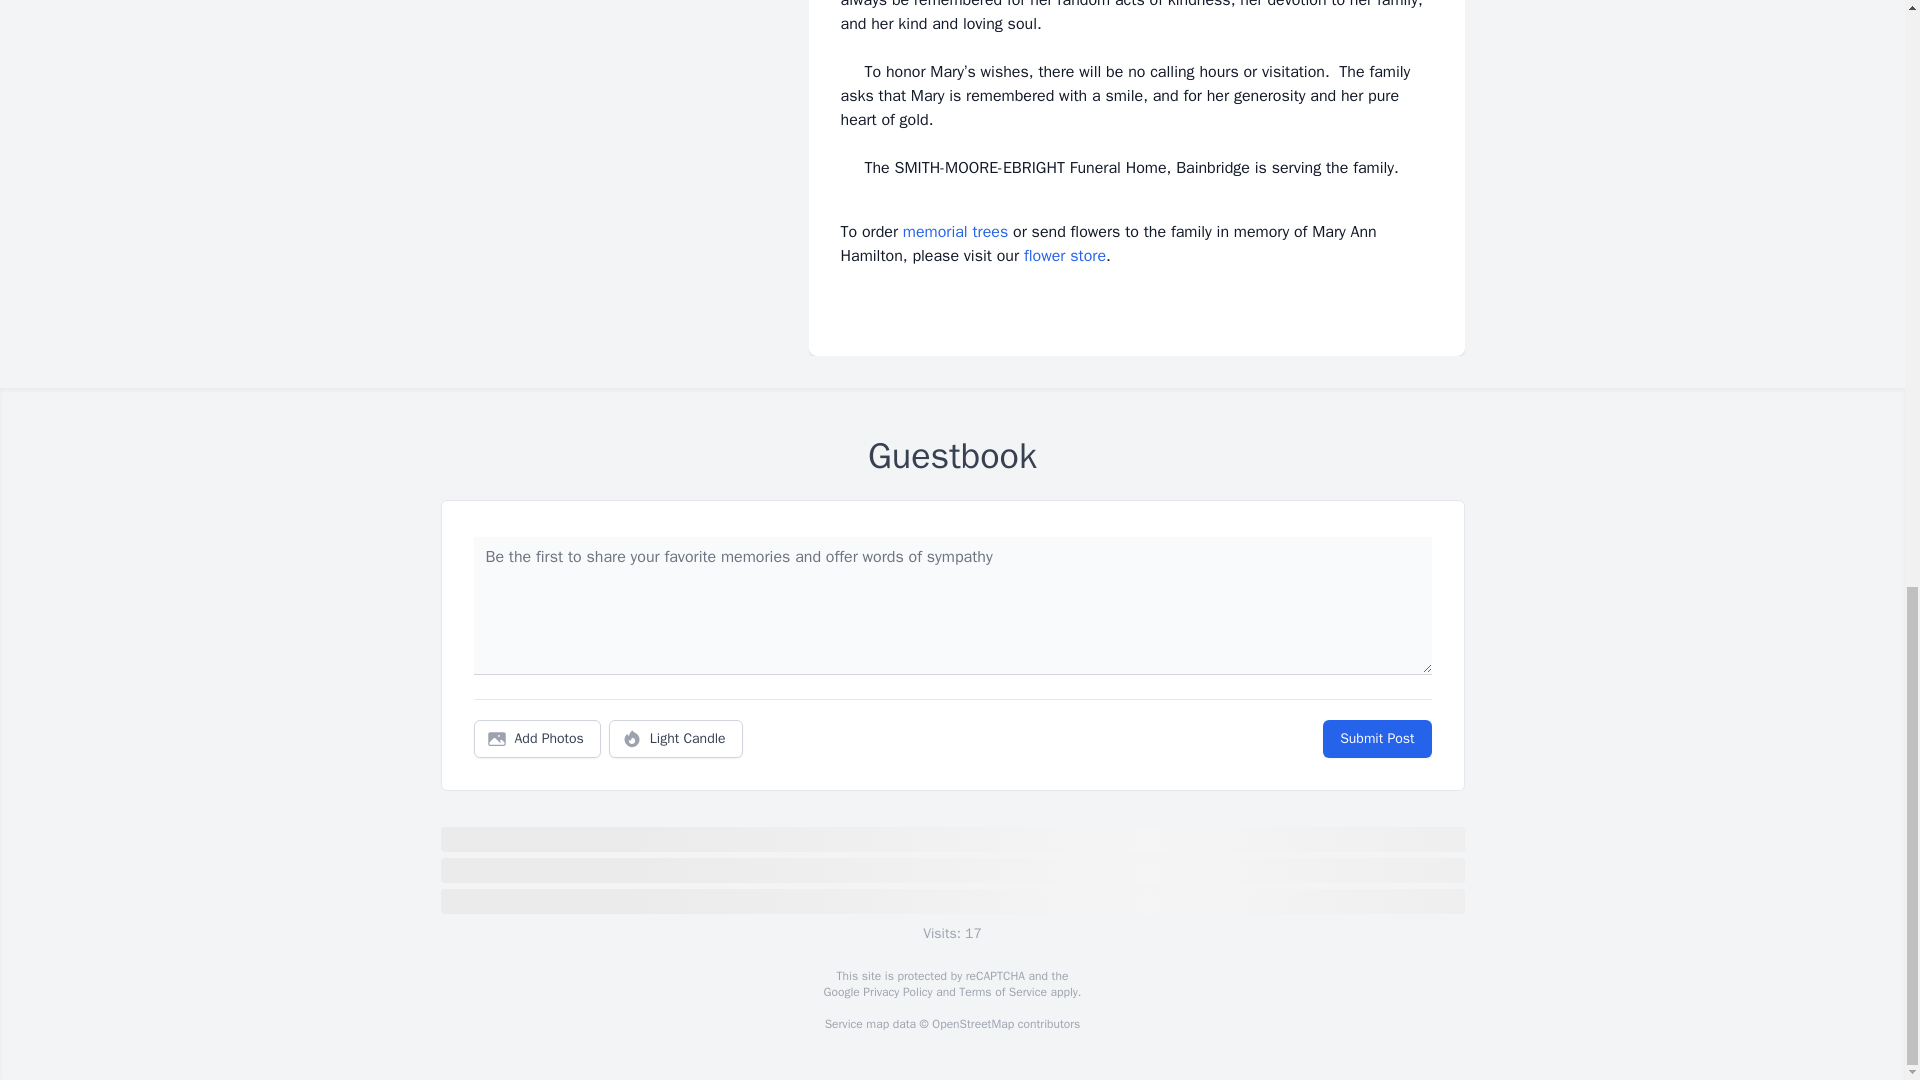  Describe the element at coordinates (896, 992) in the screenshot. I see `Privacy Policy` at that location.